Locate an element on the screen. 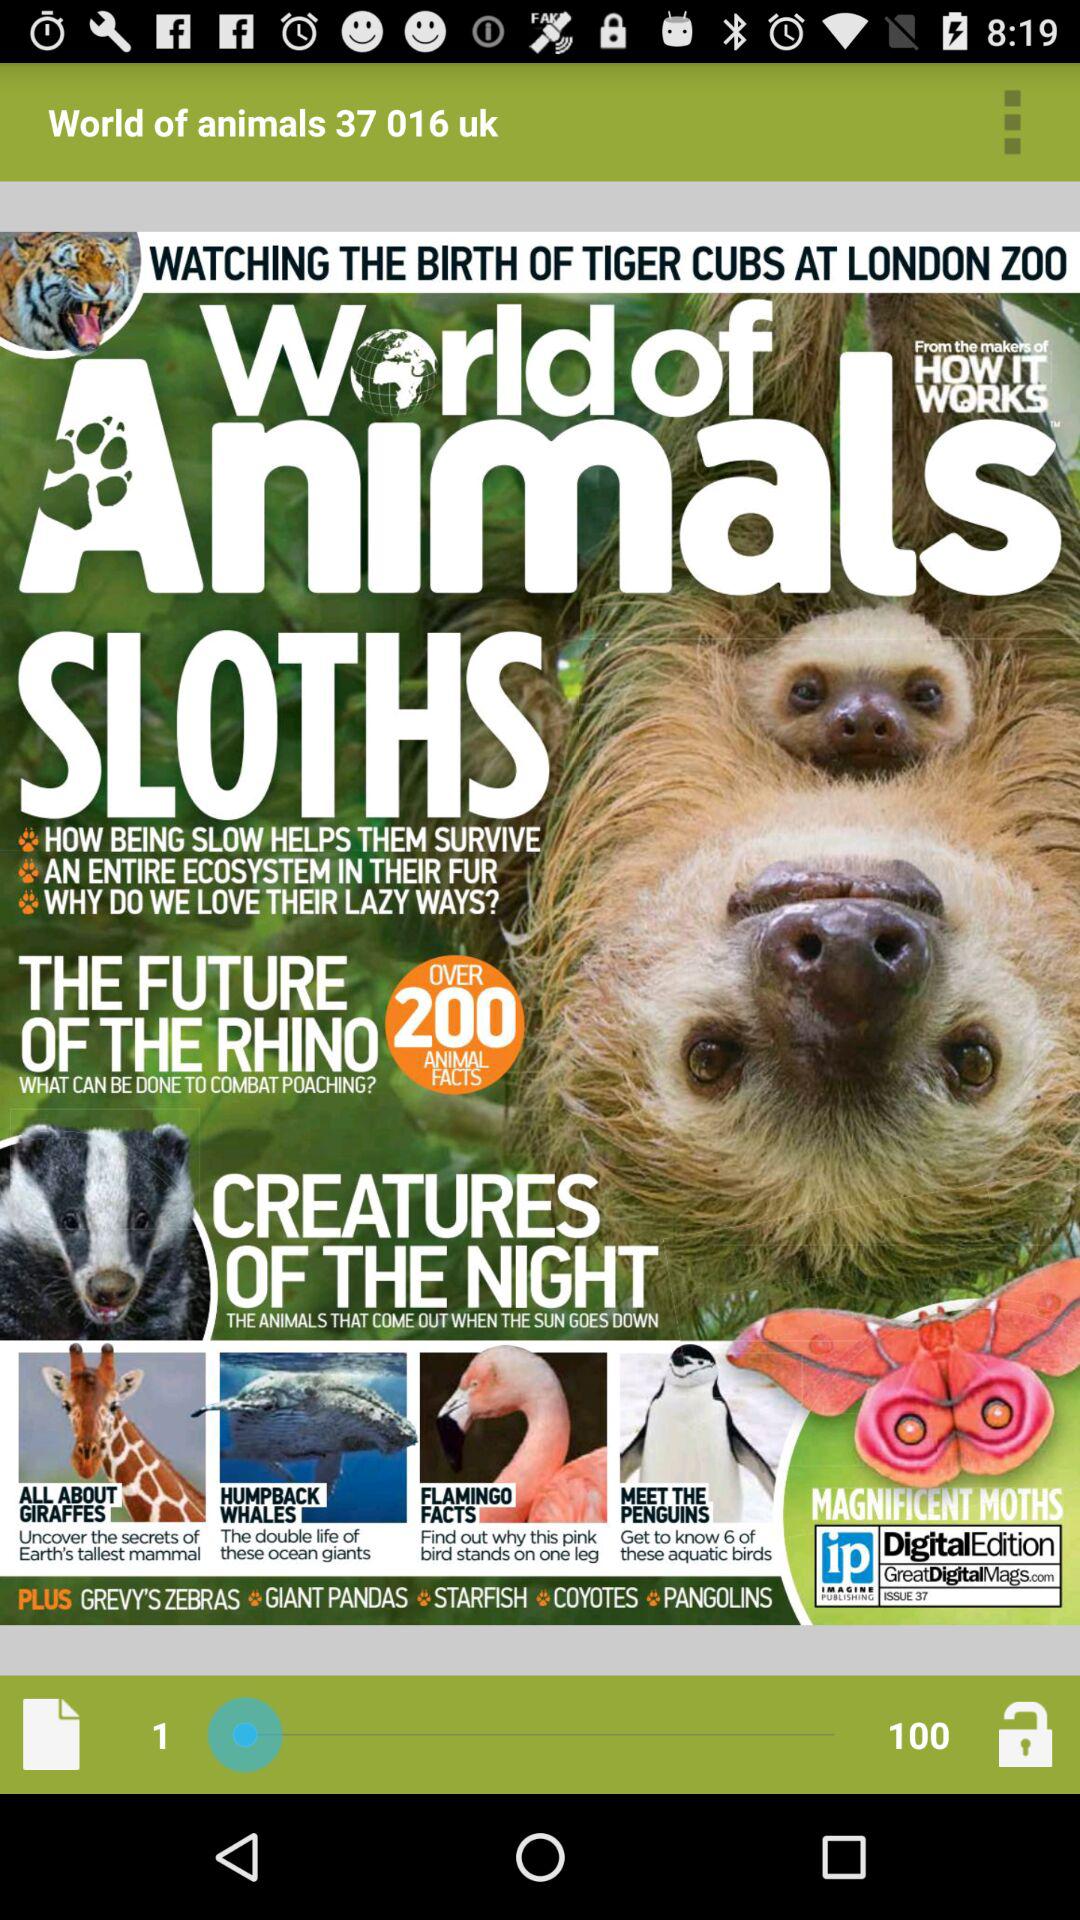  open icon above 100 is located at coordinates (1012, 122).